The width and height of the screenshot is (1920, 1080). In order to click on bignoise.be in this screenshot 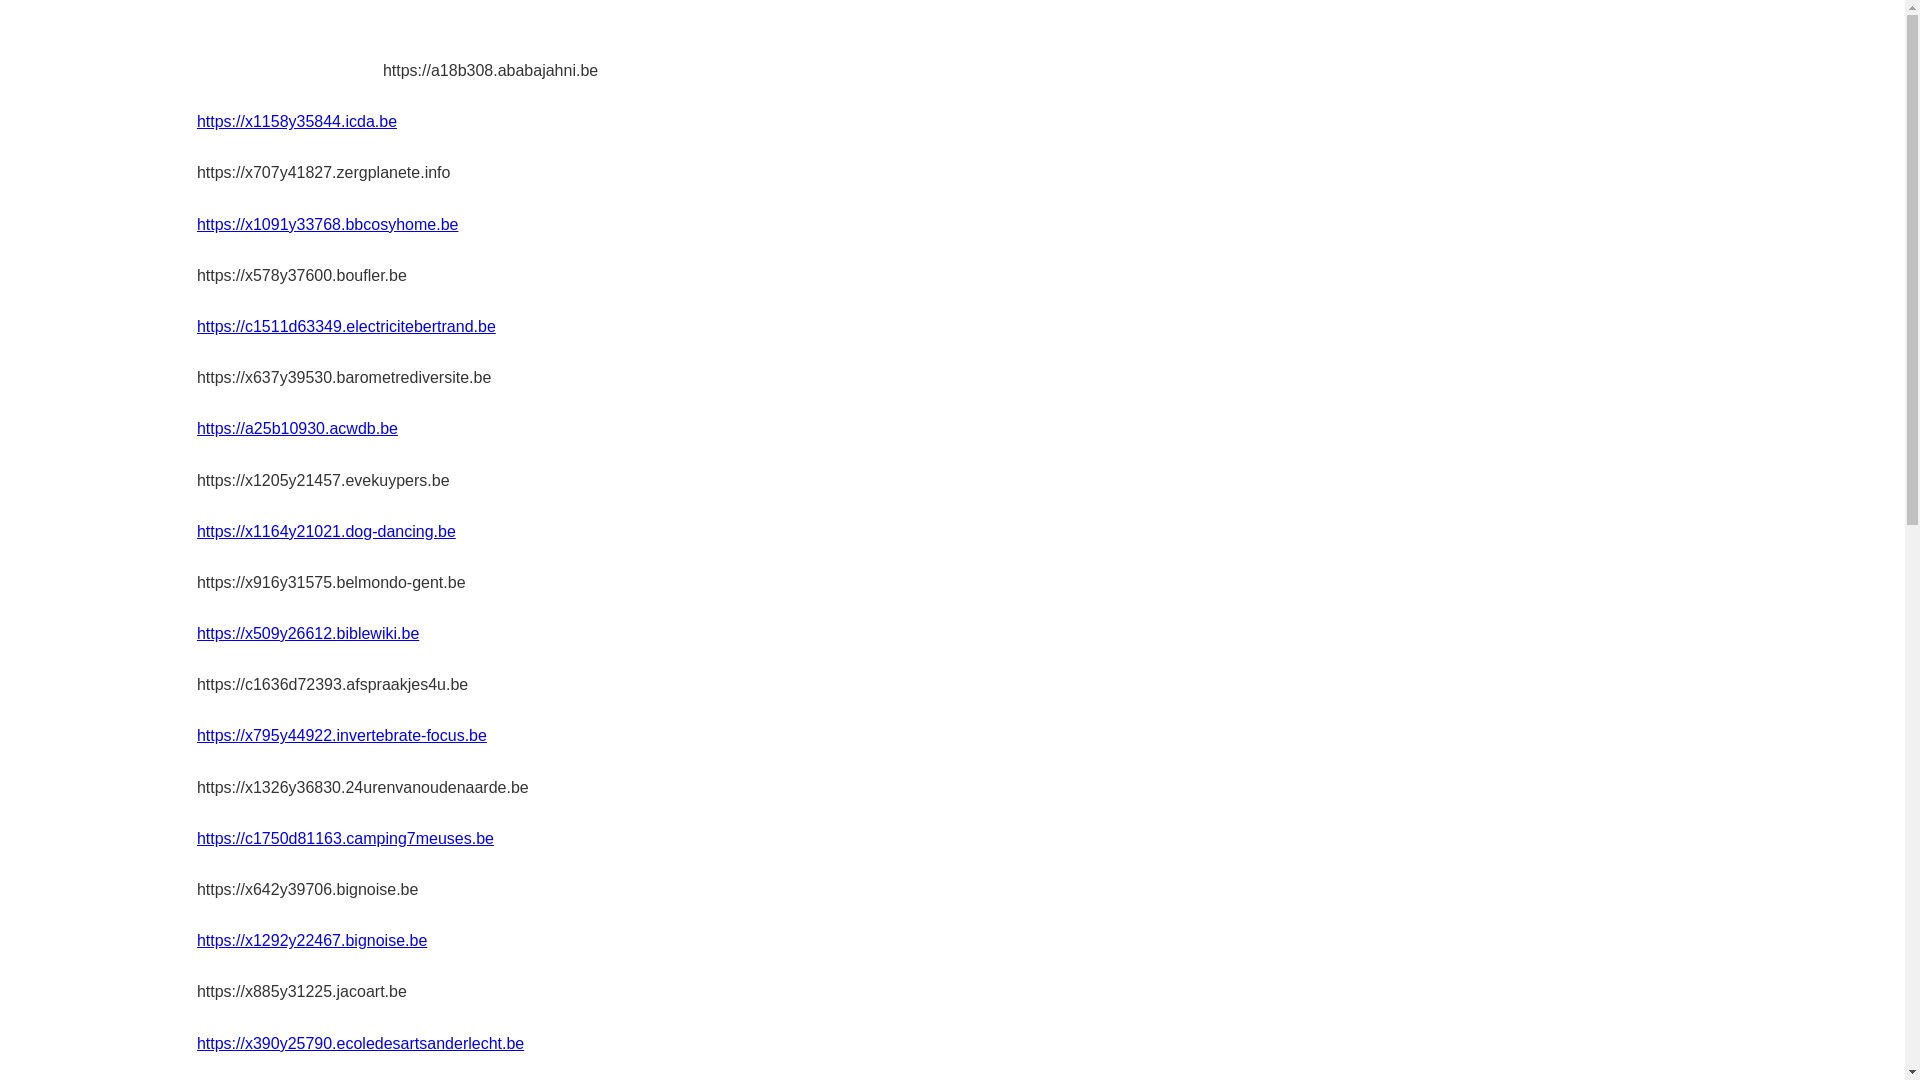, I will do `click(290, 46)`.